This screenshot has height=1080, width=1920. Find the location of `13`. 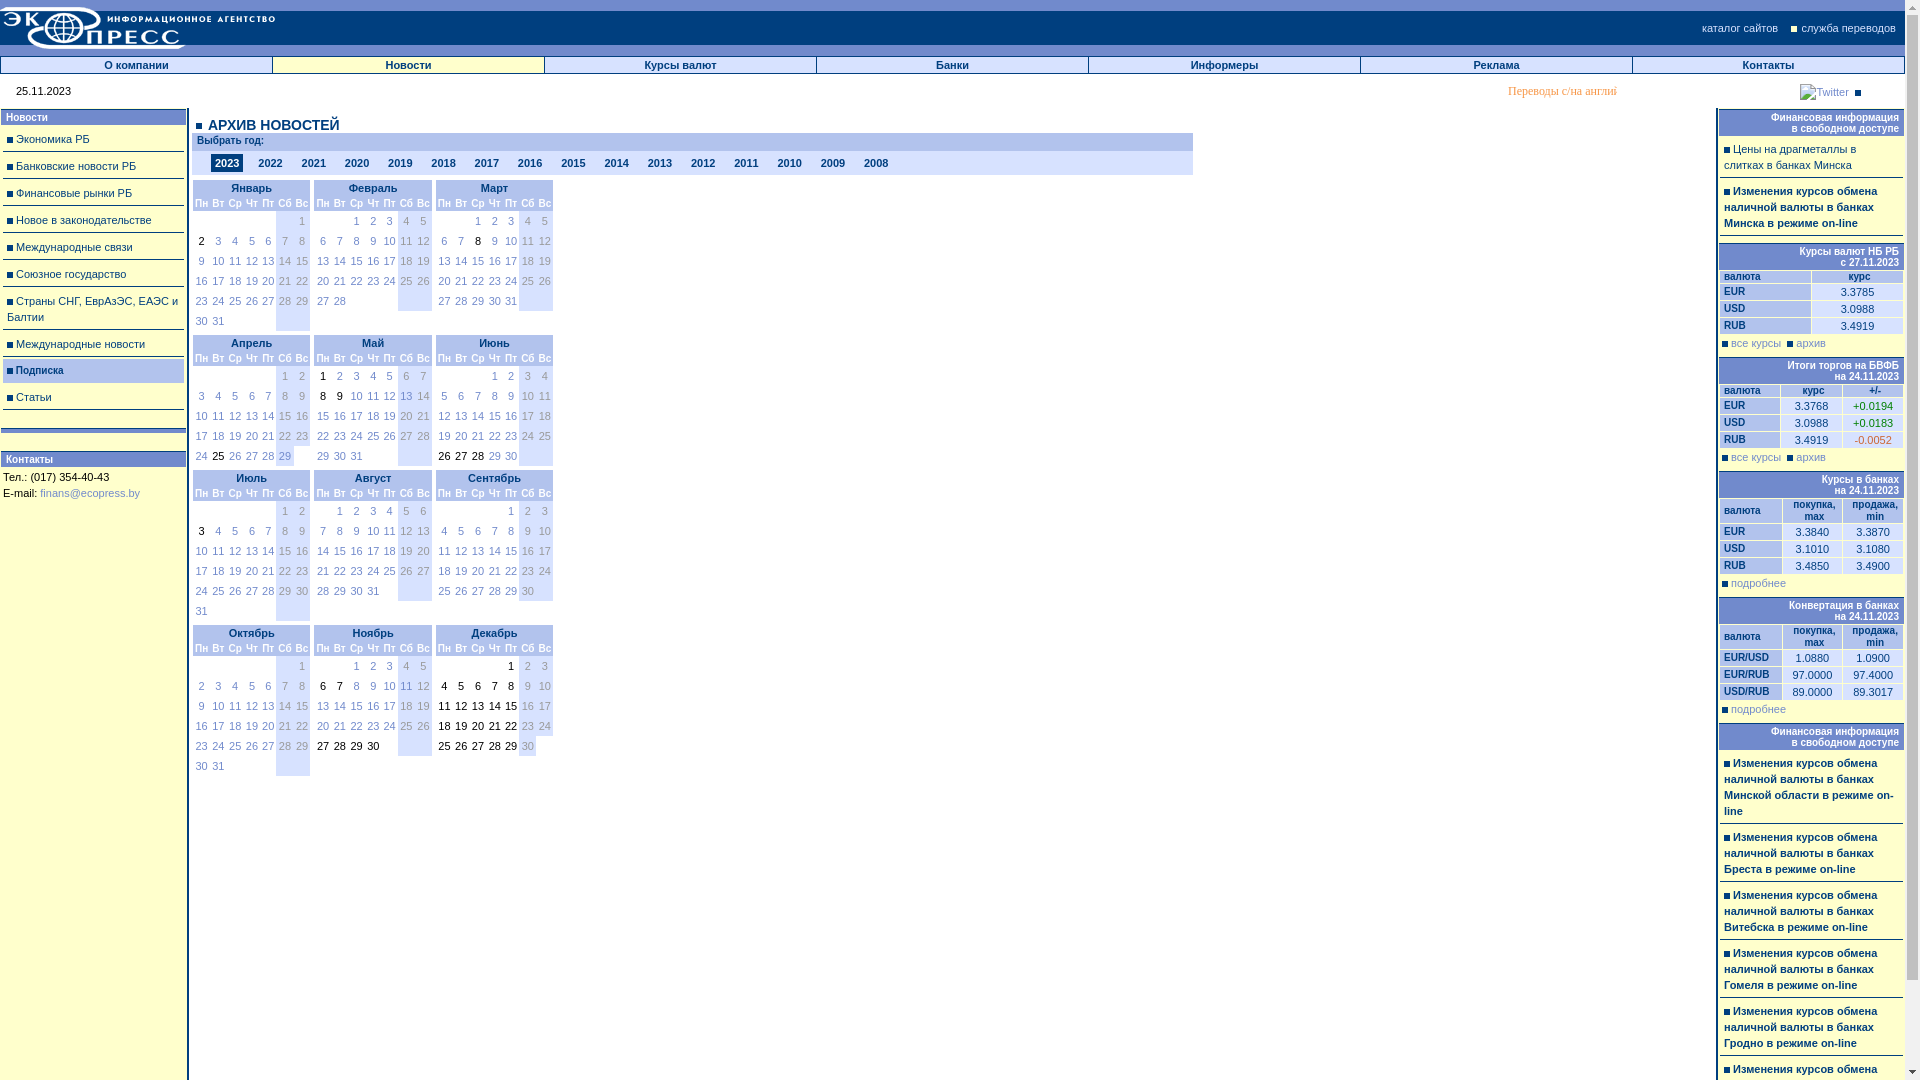

13 is located at coordinates (323, 706).